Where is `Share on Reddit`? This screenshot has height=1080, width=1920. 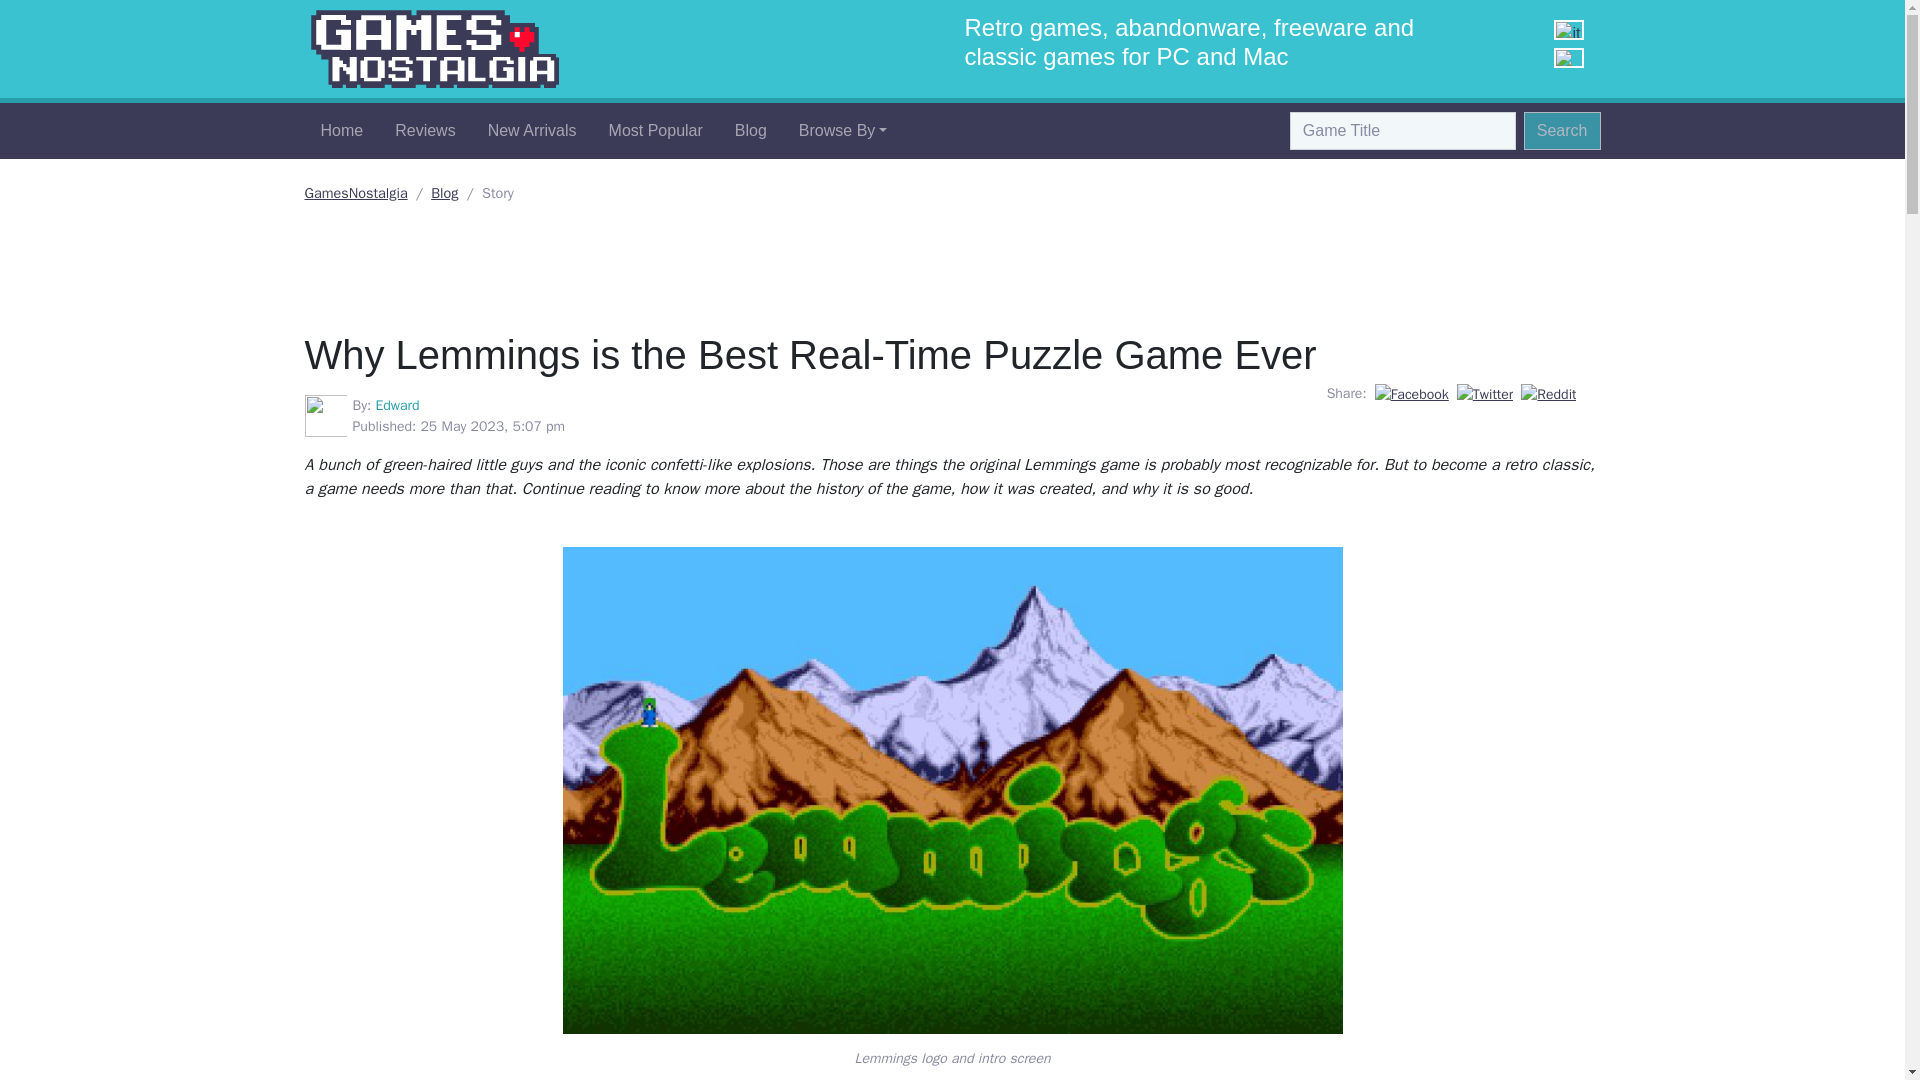
Share on Reddit is located at coordinates (1548, 392).